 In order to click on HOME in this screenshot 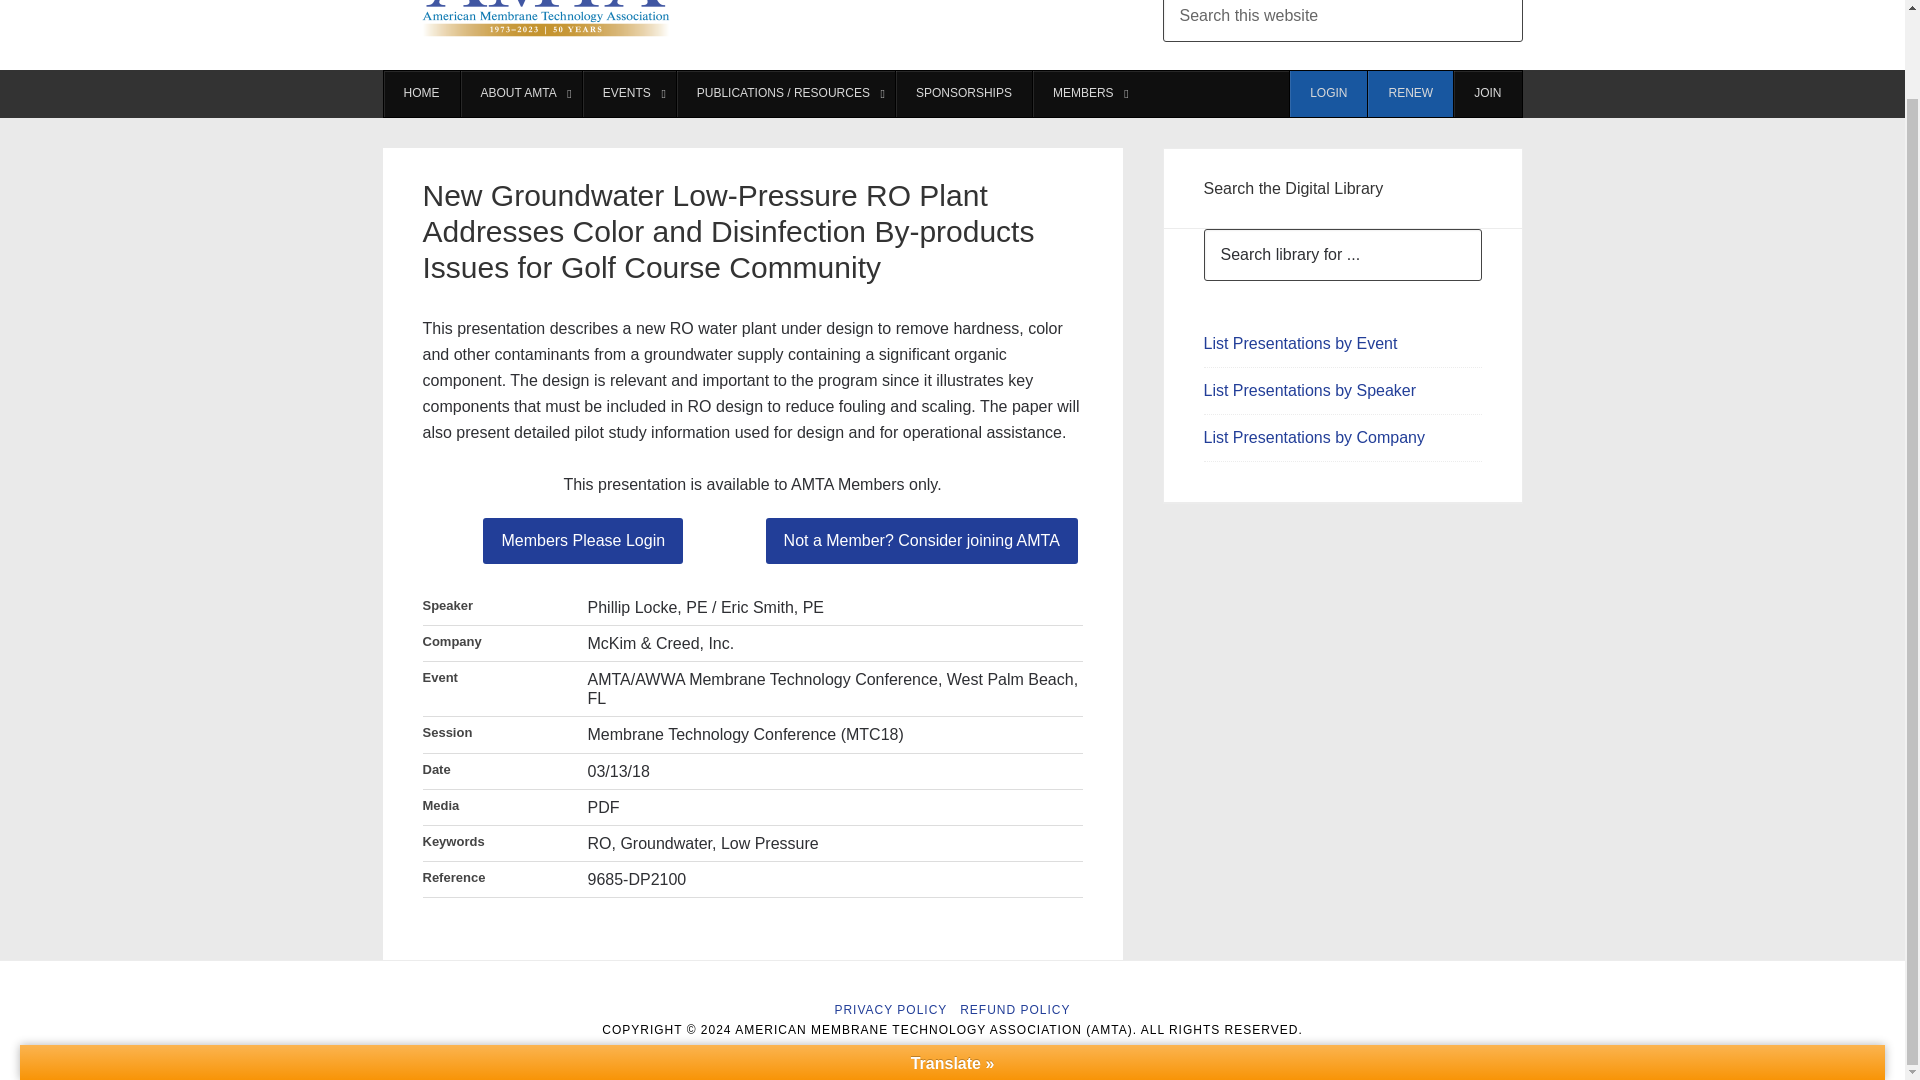, I will do `click(422, 94)`.